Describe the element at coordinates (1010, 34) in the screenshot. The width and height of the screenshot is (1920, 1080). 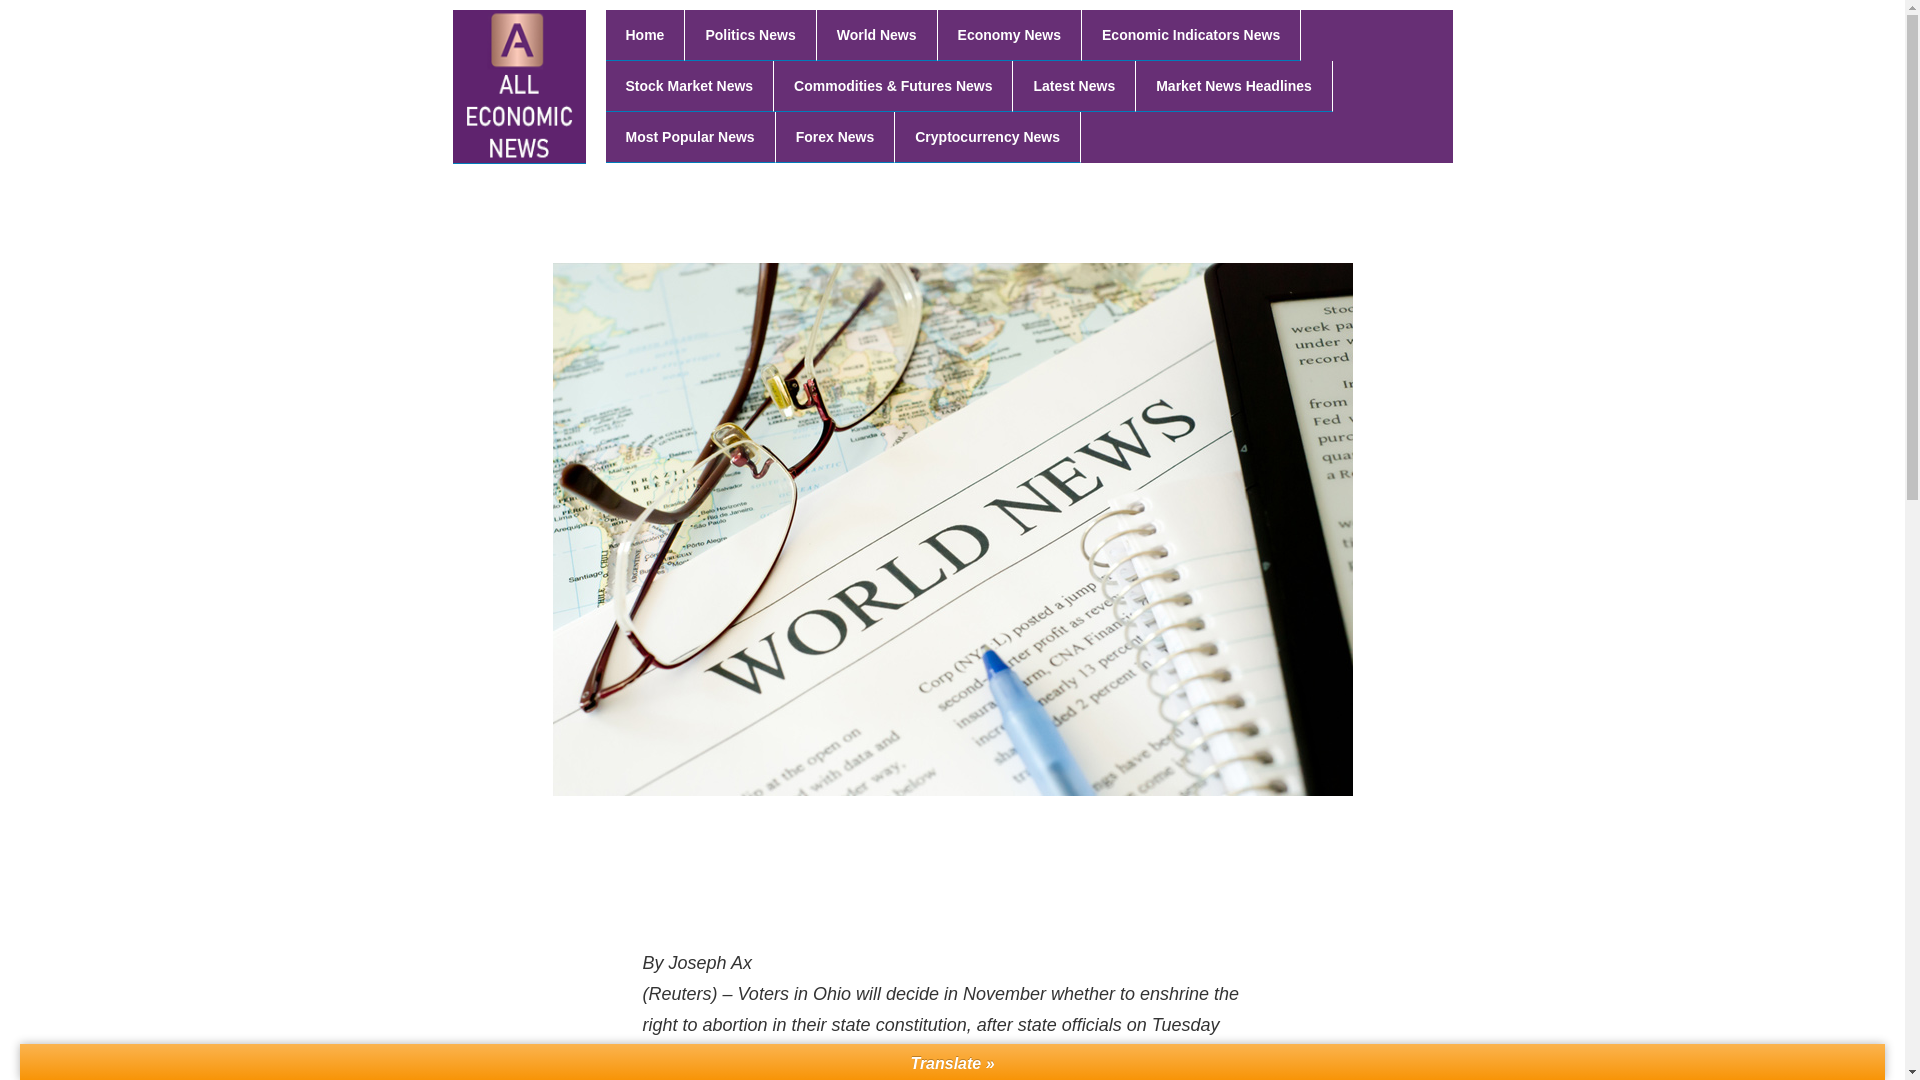
I see `Economy News` at that location.